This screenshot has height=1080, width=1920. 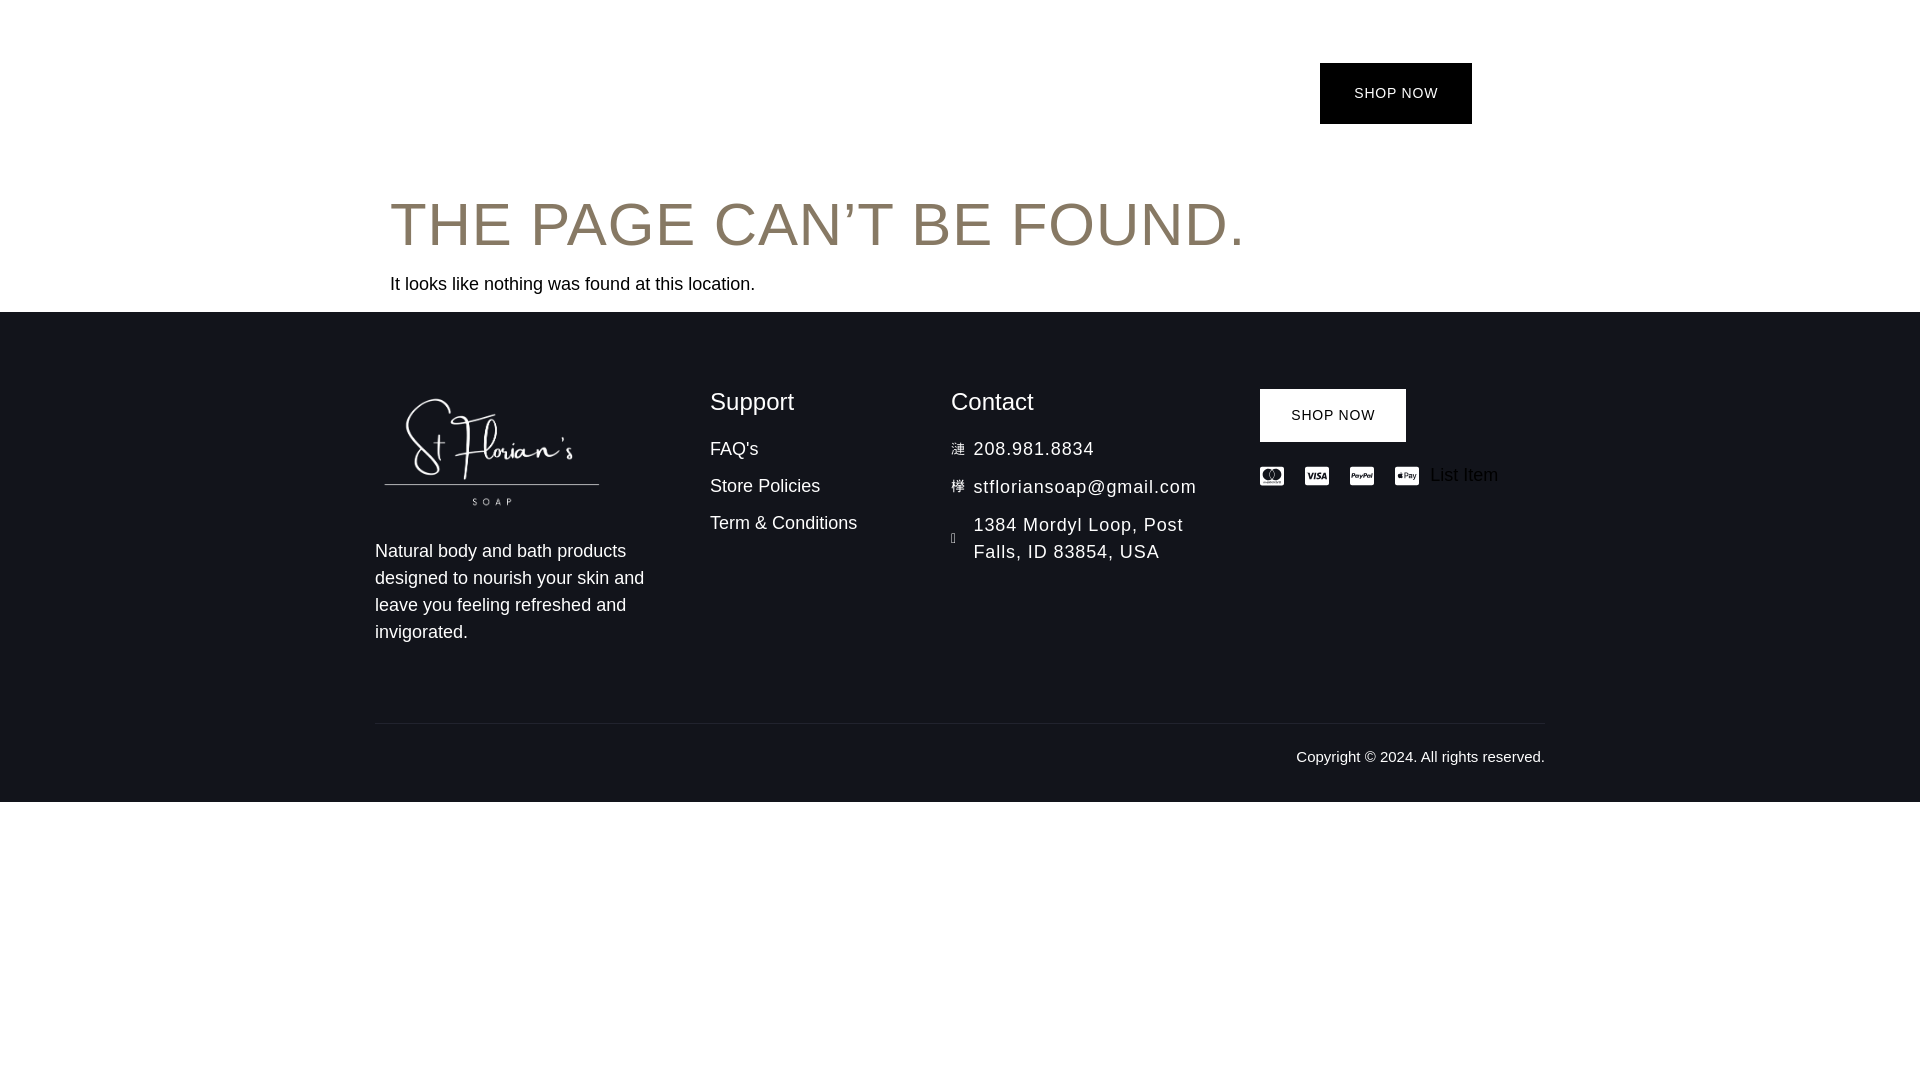 What do you see at coordinates (1089, 450) in the screenshot?
I see `208.981.8834` at bounding box center [1089, 450].